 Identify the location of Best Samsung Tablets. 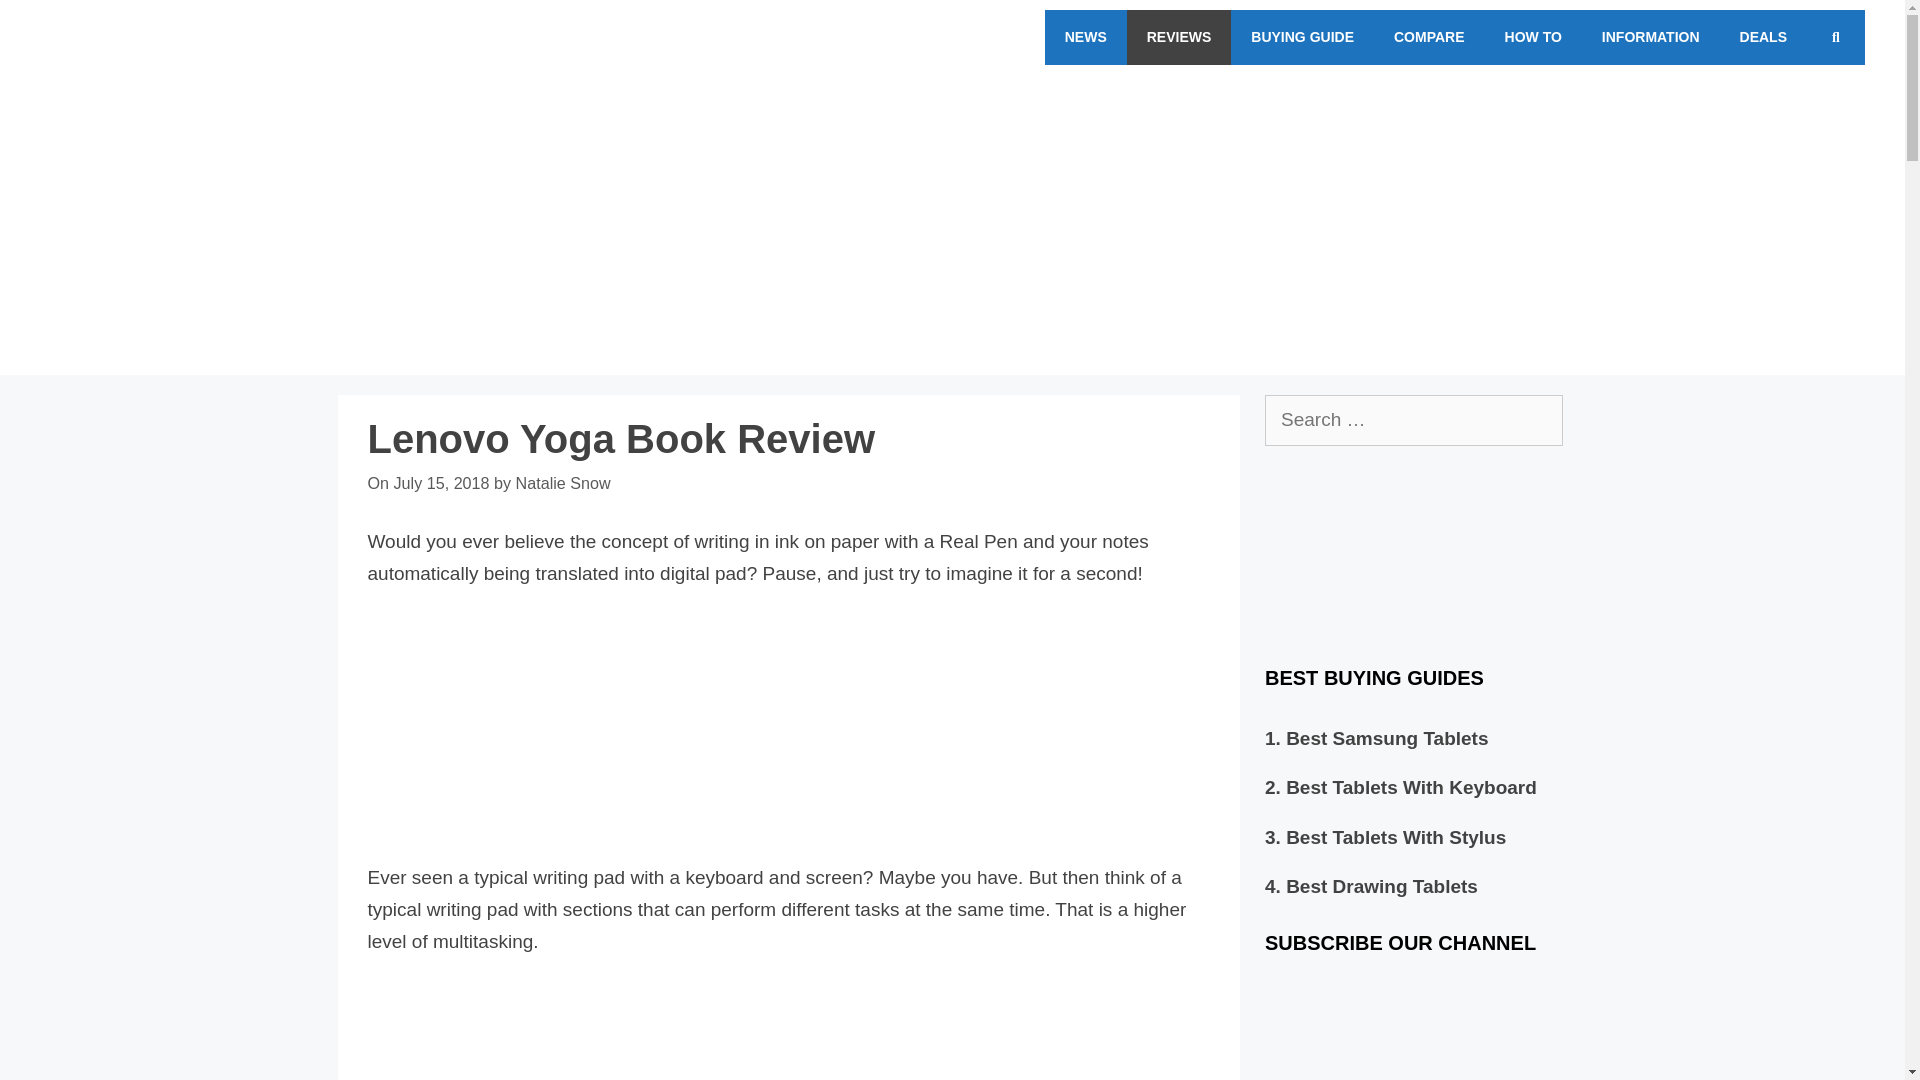
(1387, 738).